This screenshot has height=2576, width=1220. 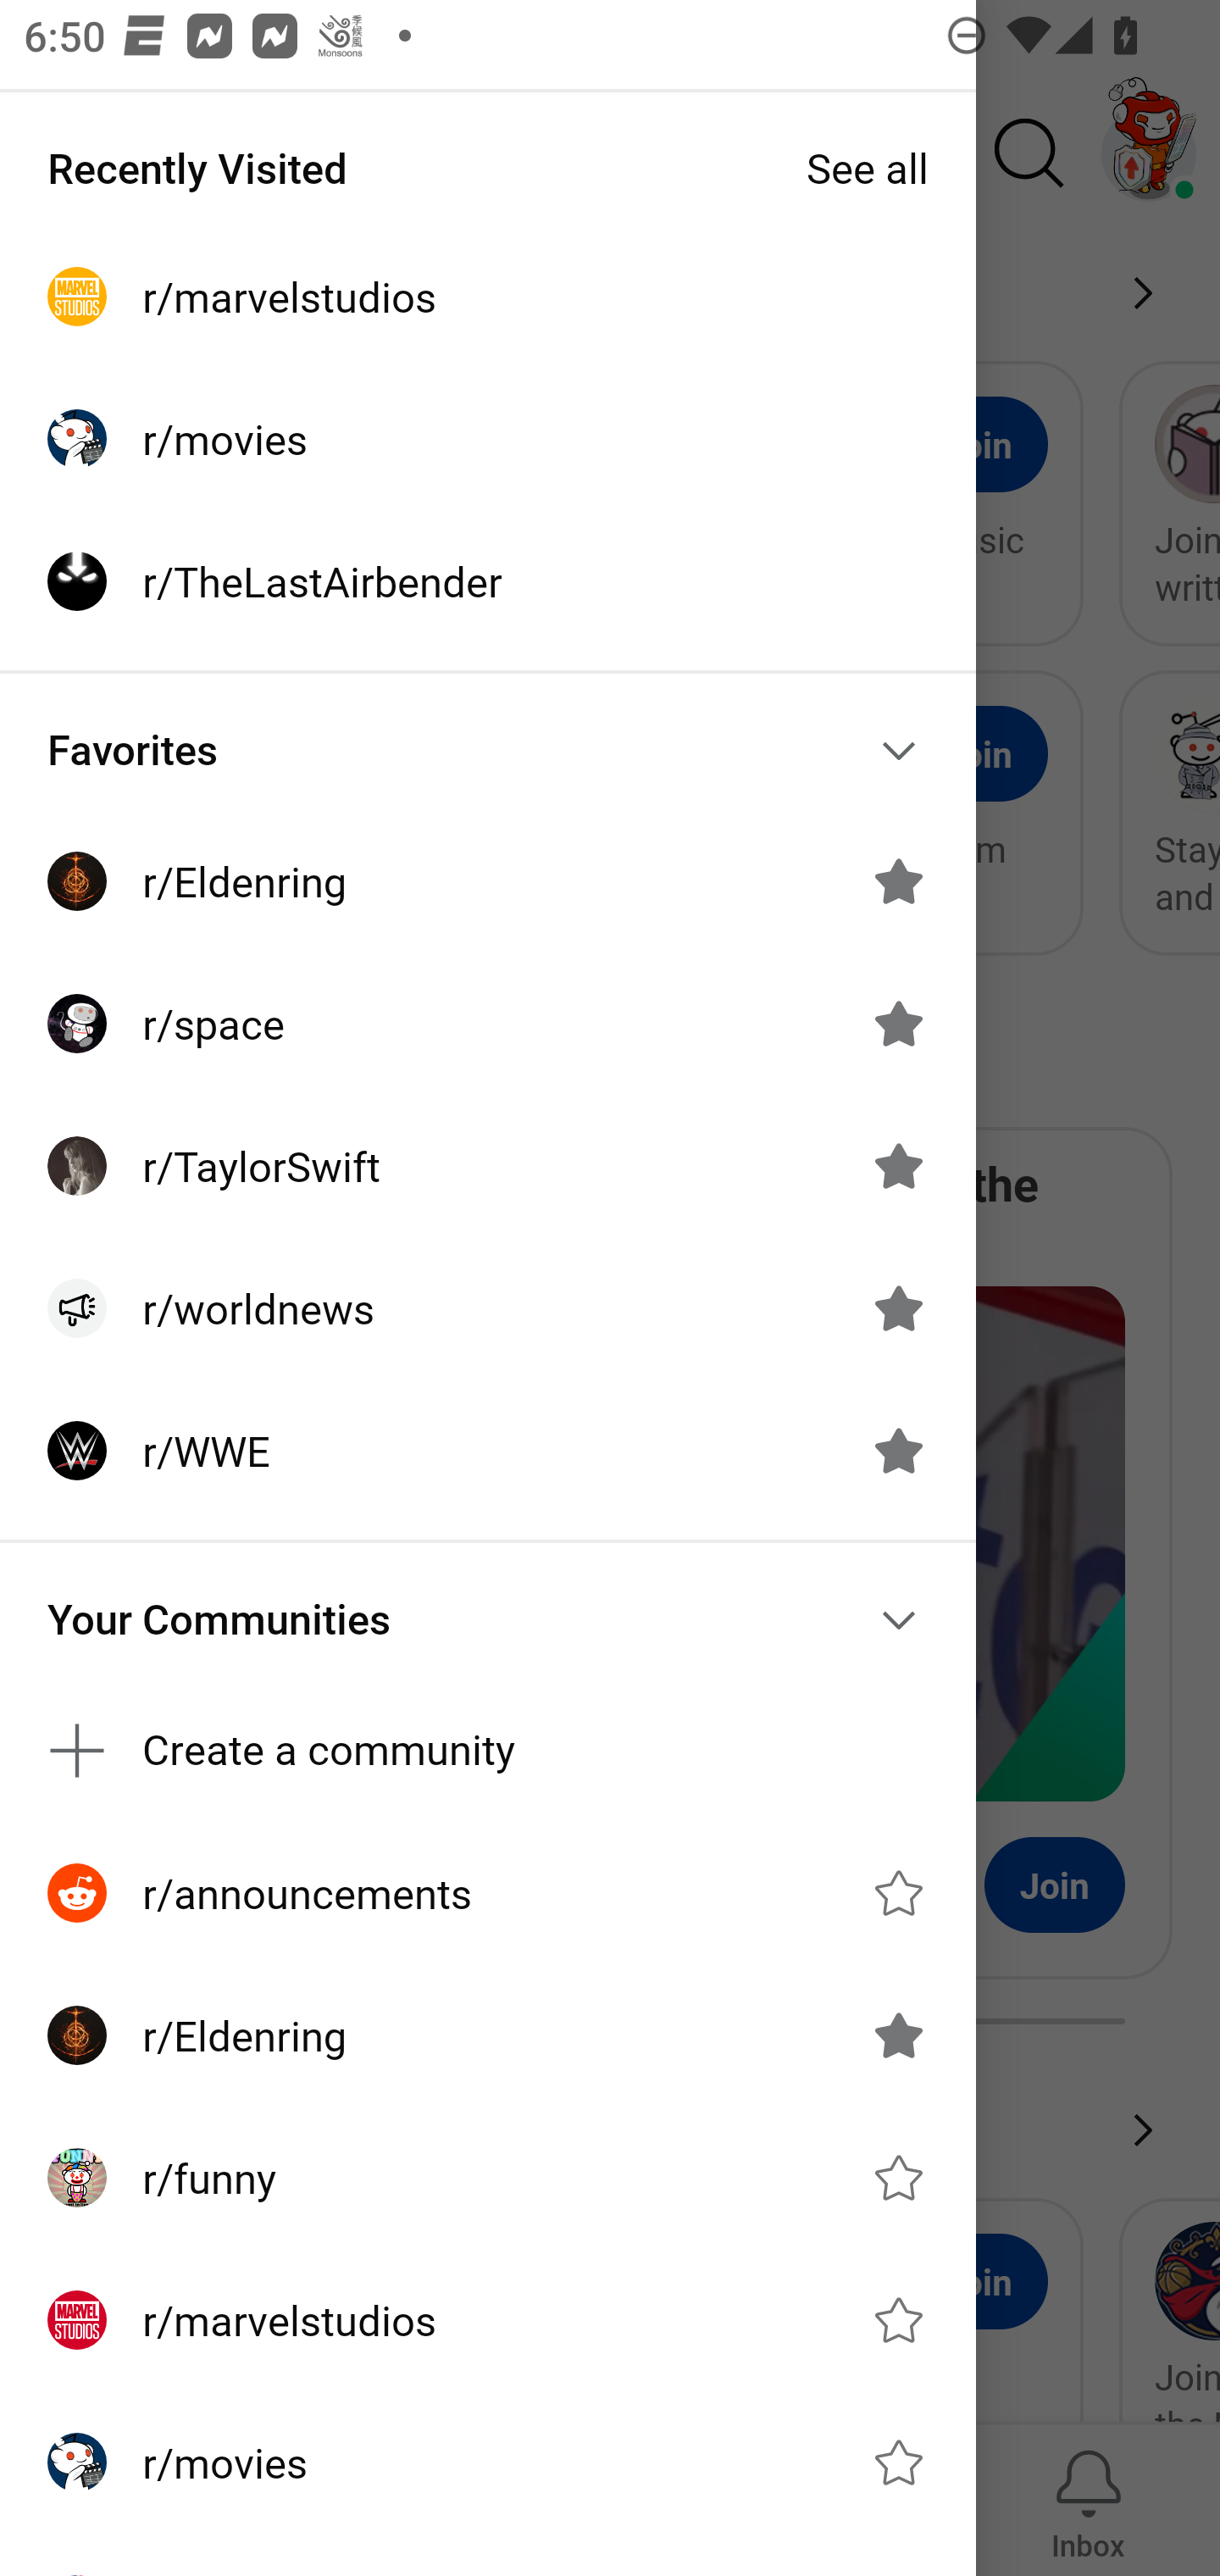 What do you see at coordinates (488, 1024) in the screenshot?
I see `r/space Unfavorite r/space` at bounding box center [488, 1024].